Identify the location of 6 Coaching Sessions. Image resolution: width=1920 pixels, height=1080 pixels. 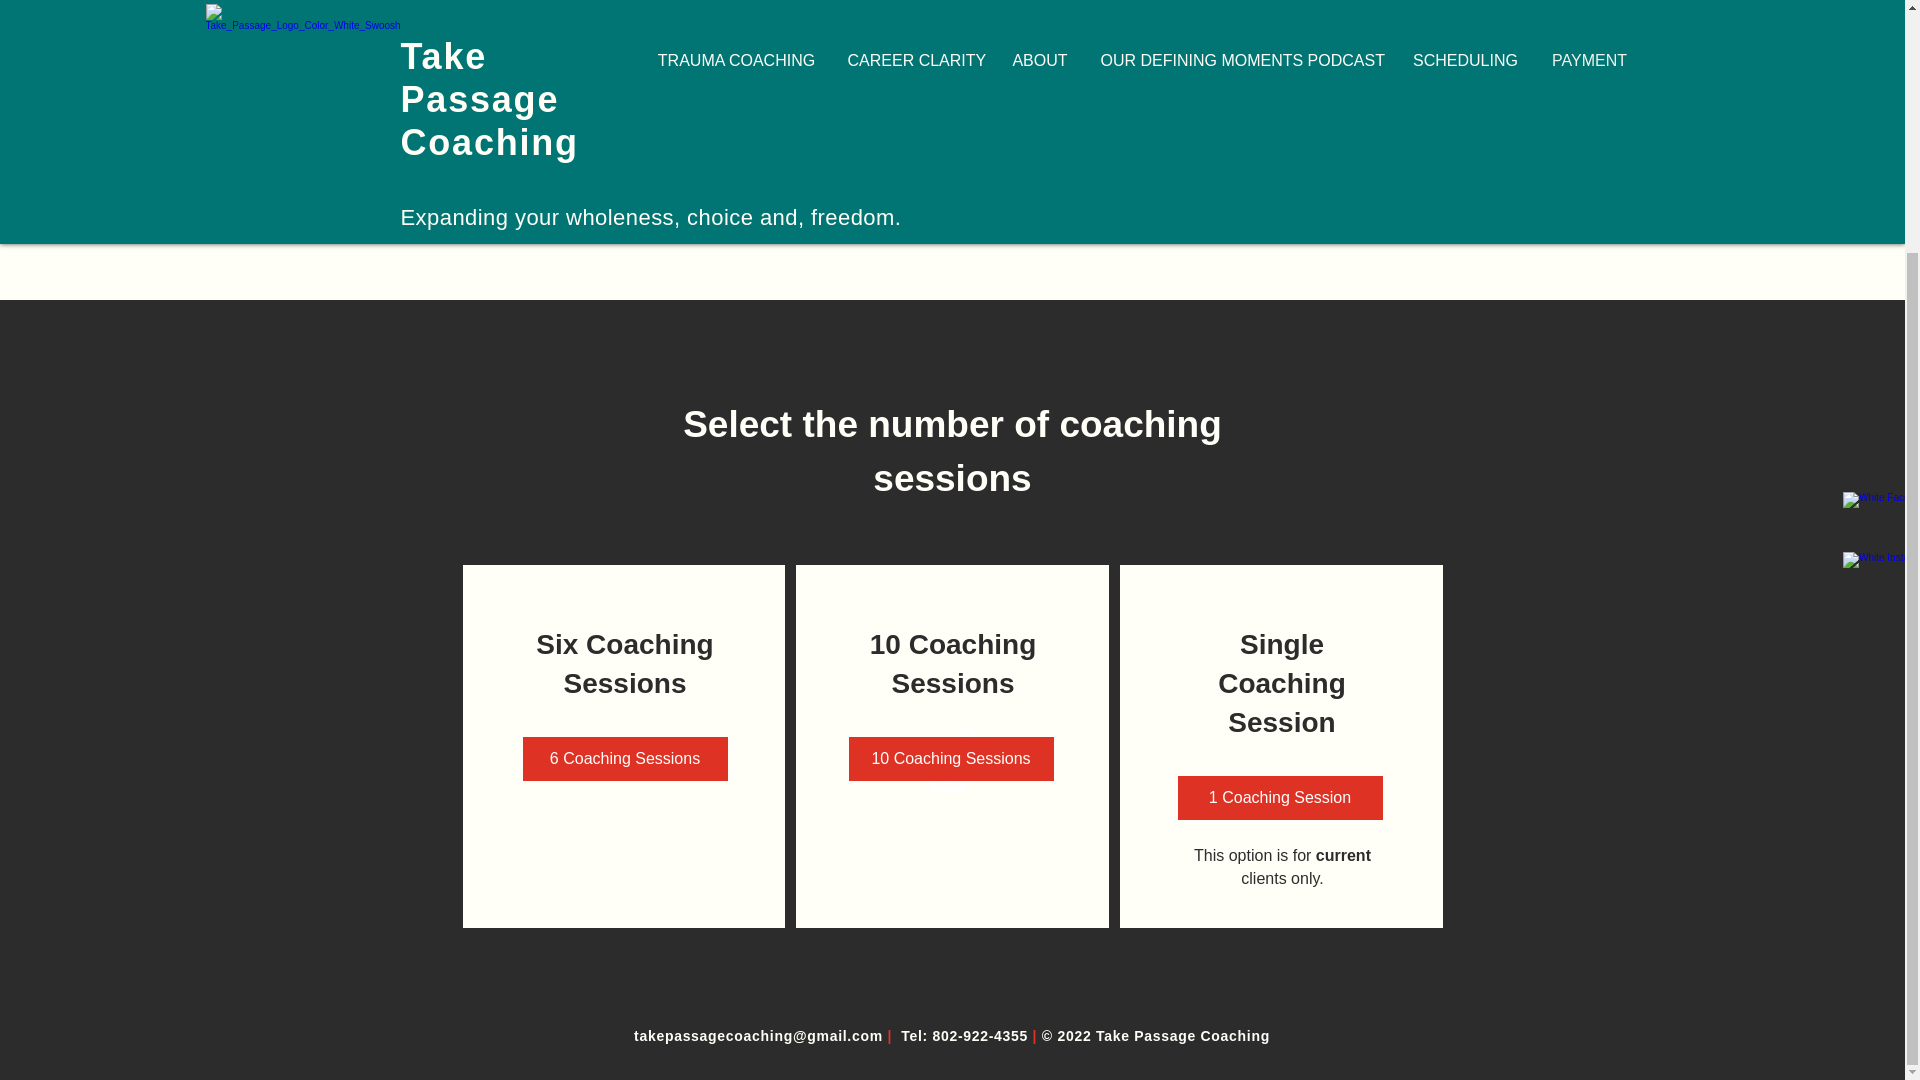
(624, 758).